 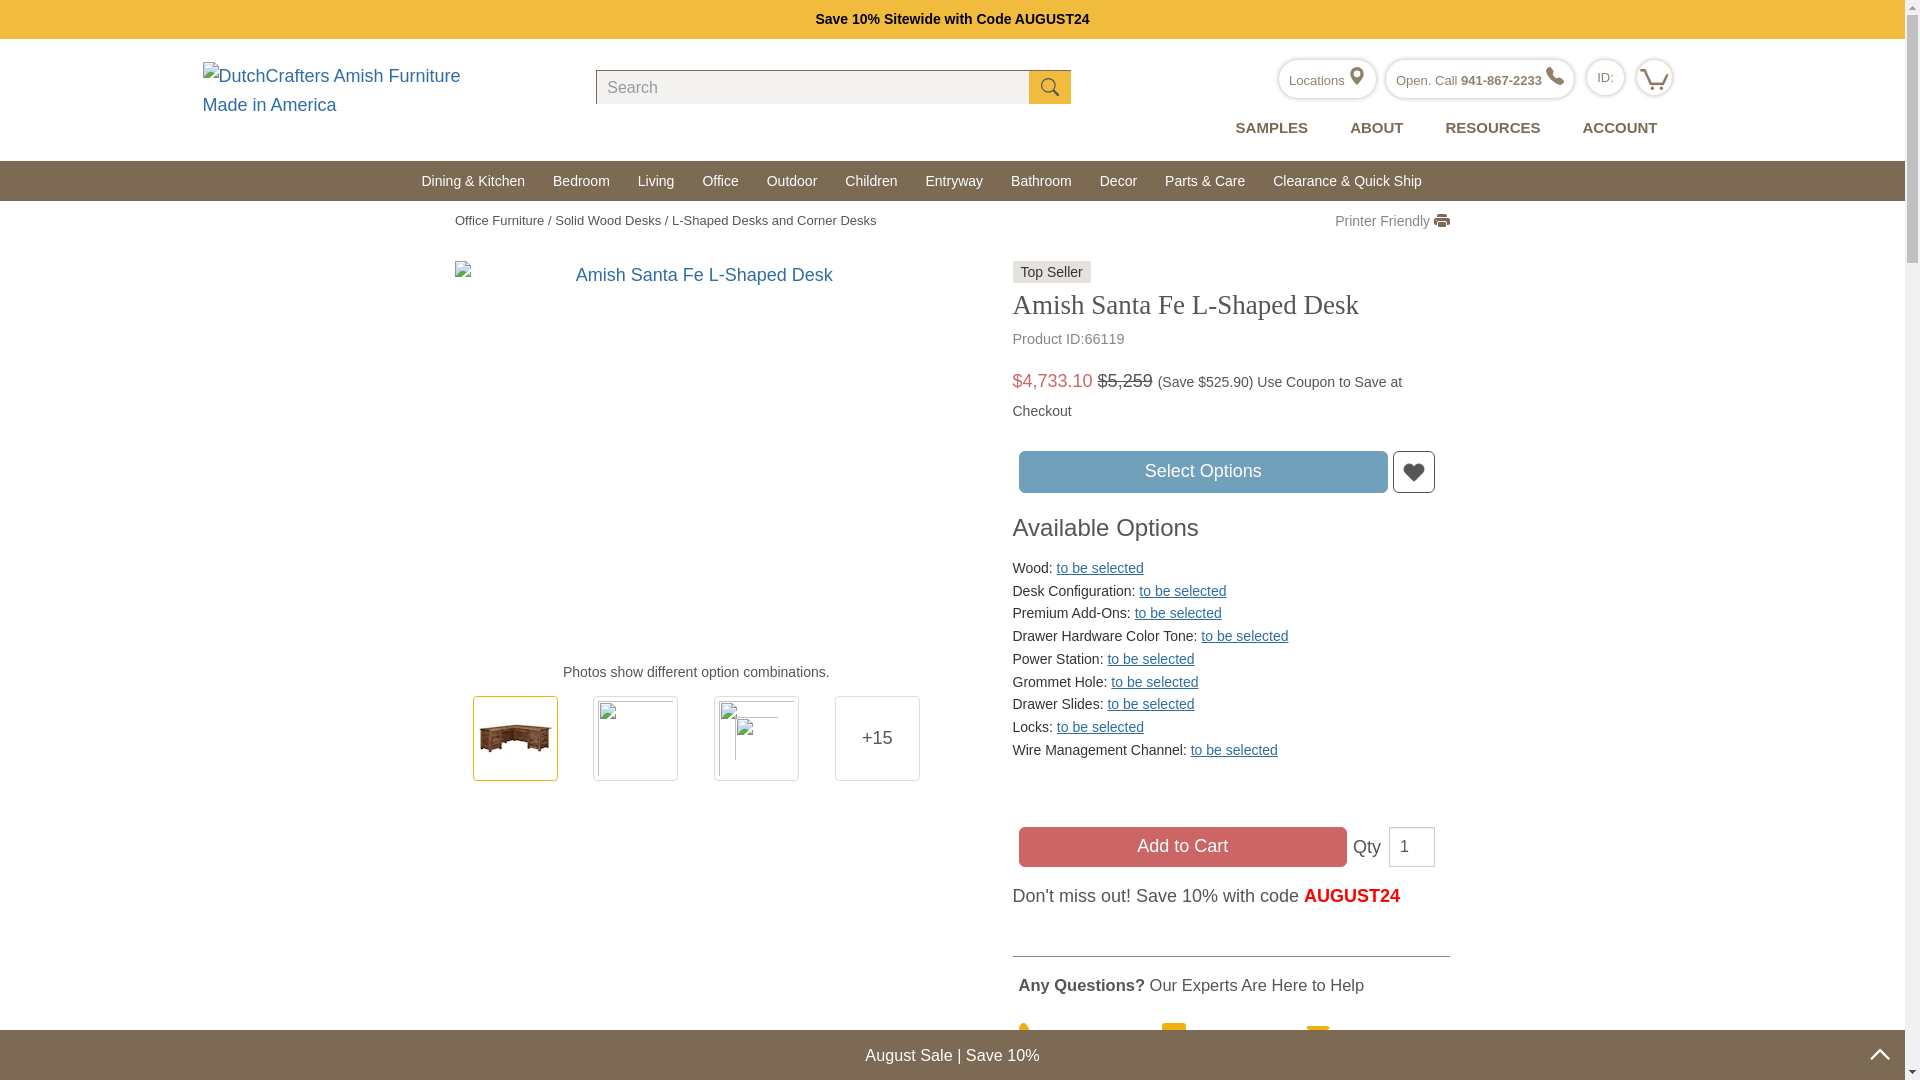 What do you see at coordinates (1480, 80) in the screenshot?
I see `Open. Call 941-867-2233` at bounding box center [1480, 80].